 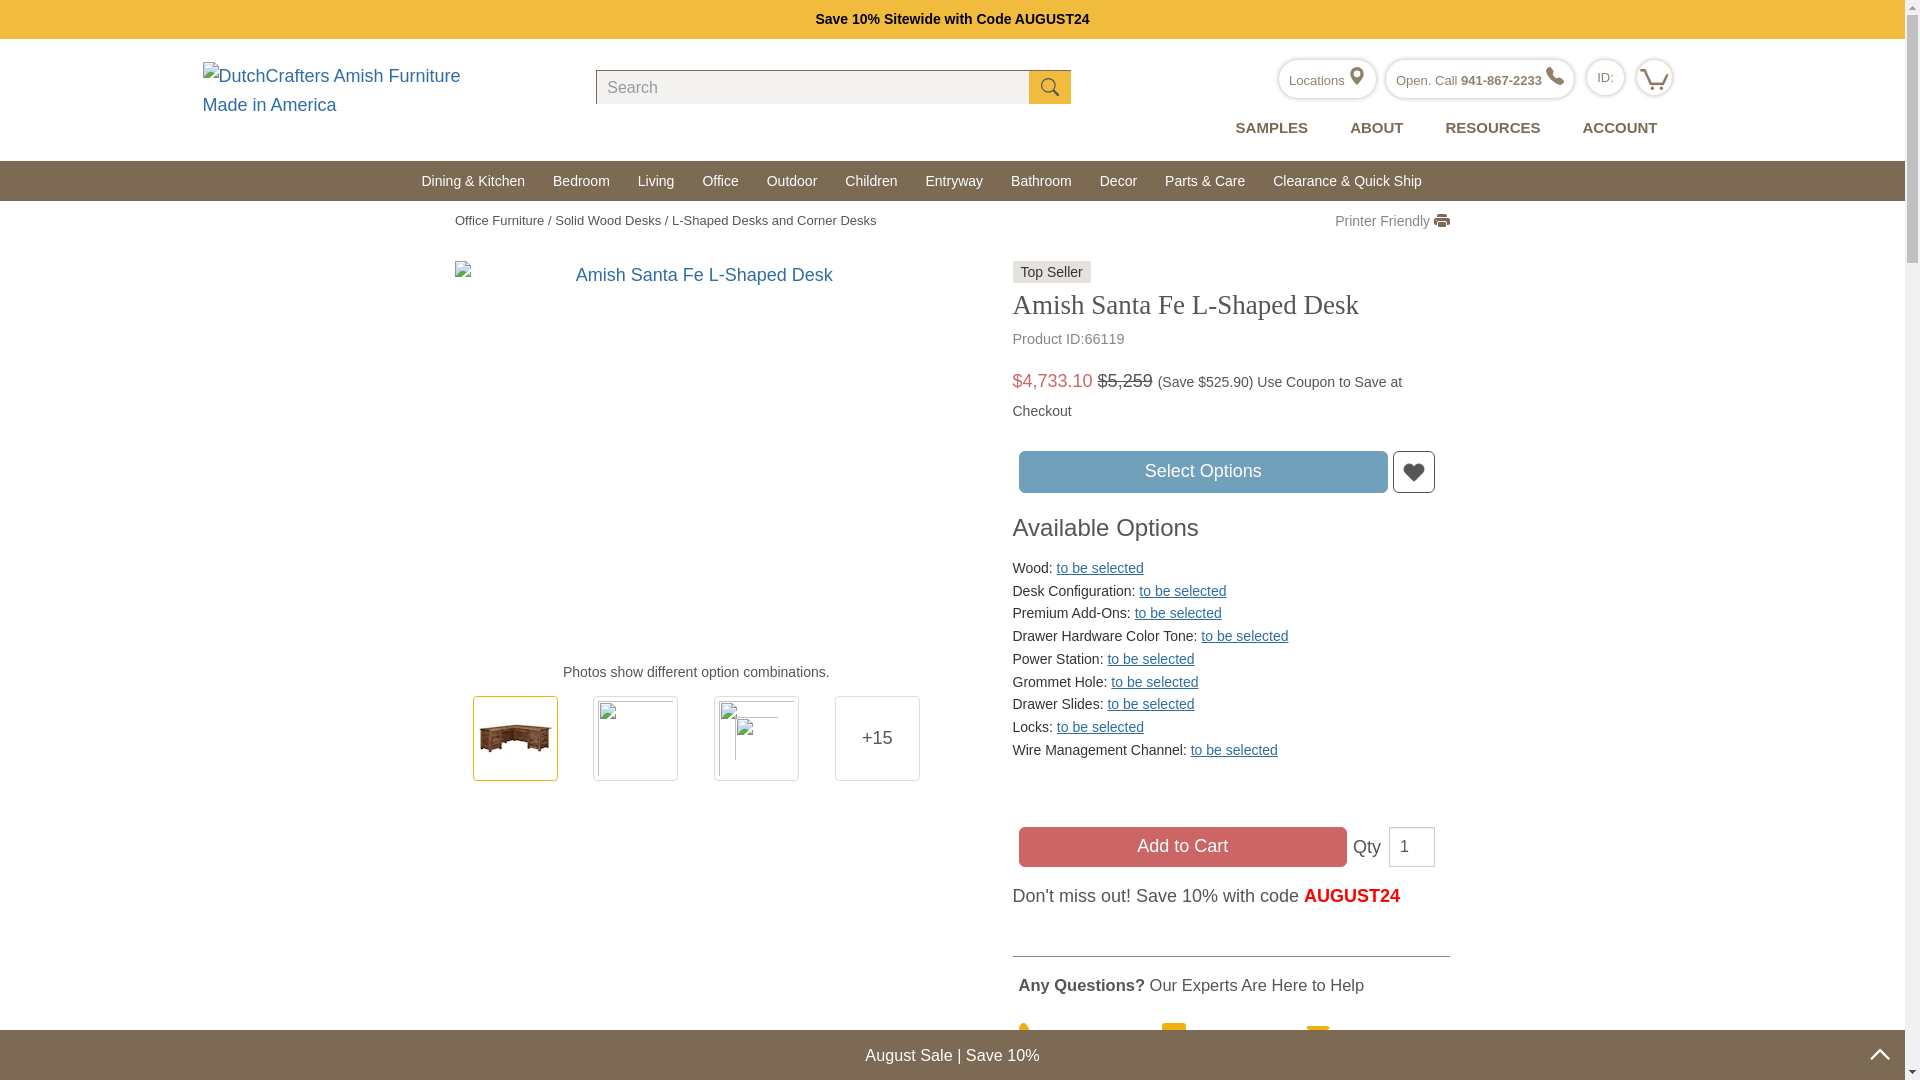 What do you see at coordinates (1480, 80) in the screenshot?
I see `Open. Call 941-867-2233` at bounding box center [1480, 80].